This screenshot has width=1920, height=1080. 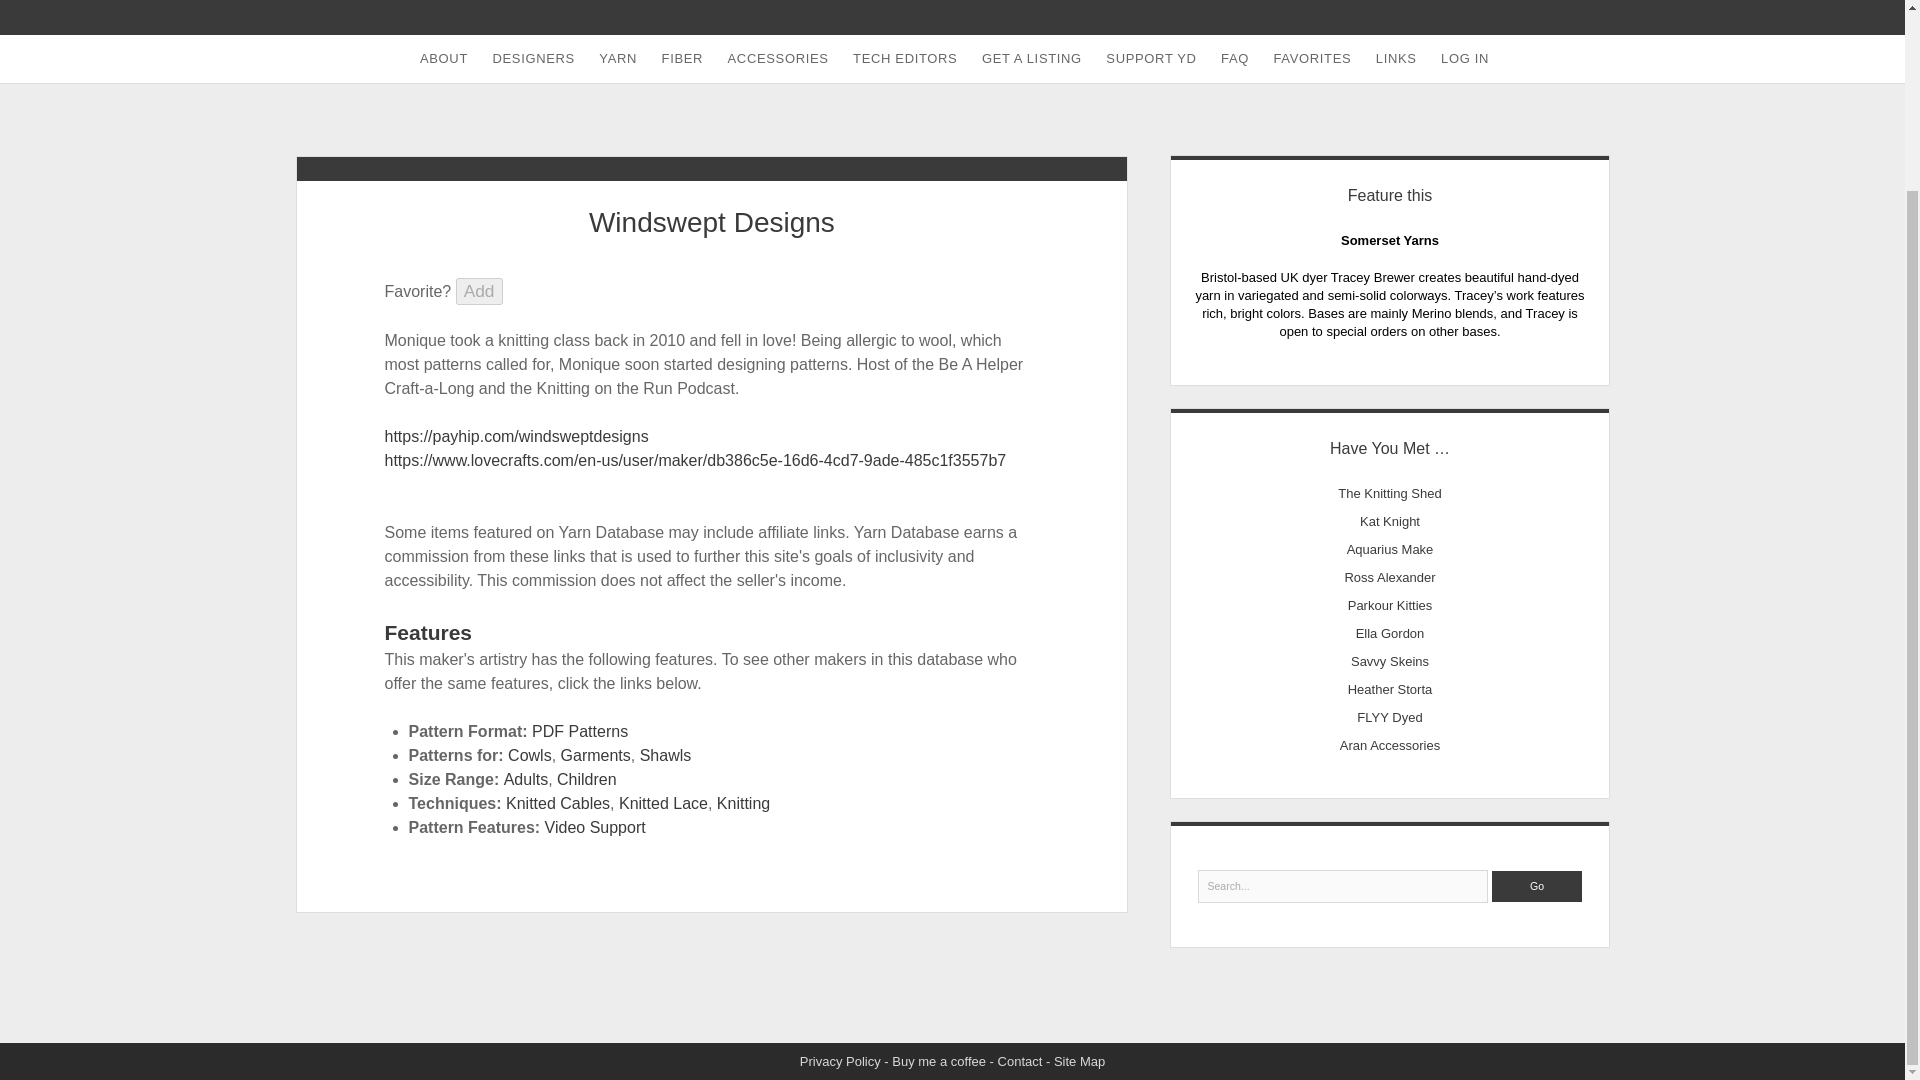 What do you see at coordinates (1536, 886) in the screenshot?
I see `Go` at bounding box center [1536, 886].